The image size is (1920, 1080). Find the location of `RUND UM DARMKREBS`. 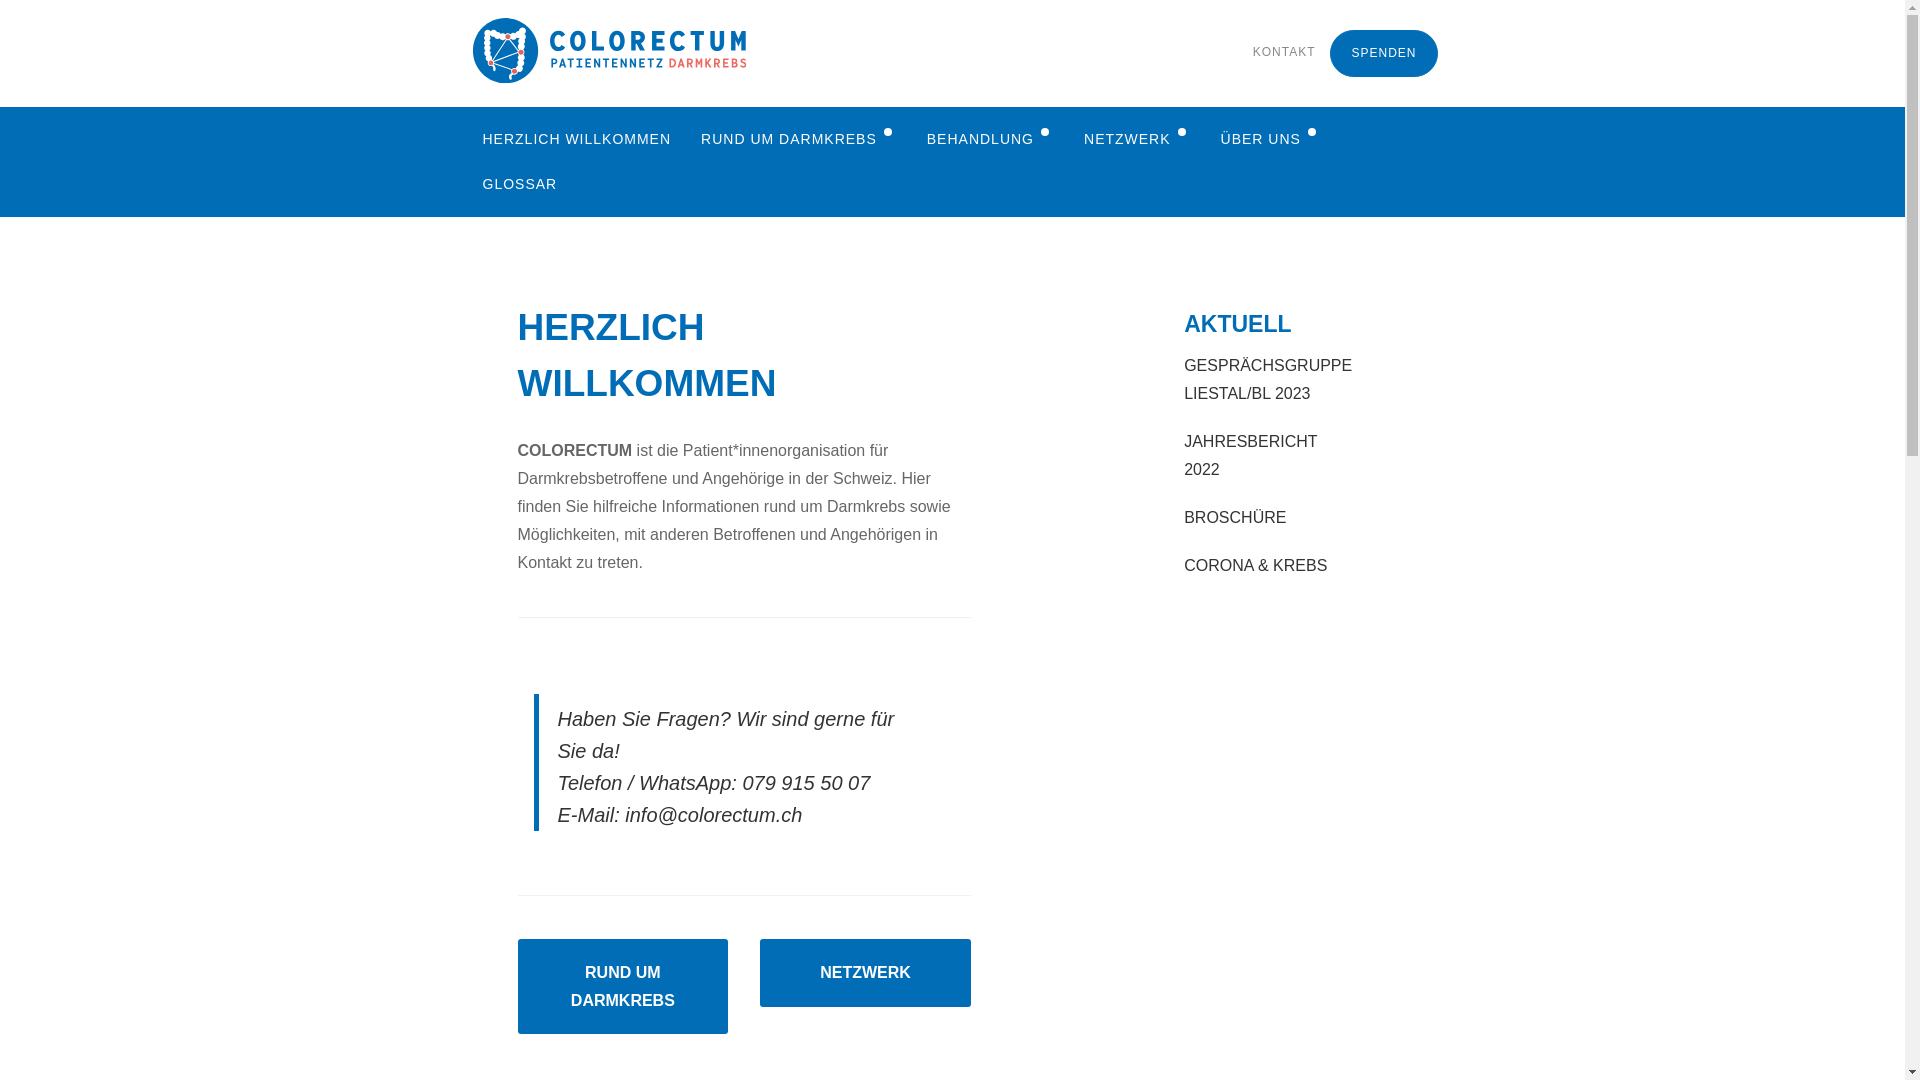

RUND UM DARMKREBS is located at coordinates (799, 140).